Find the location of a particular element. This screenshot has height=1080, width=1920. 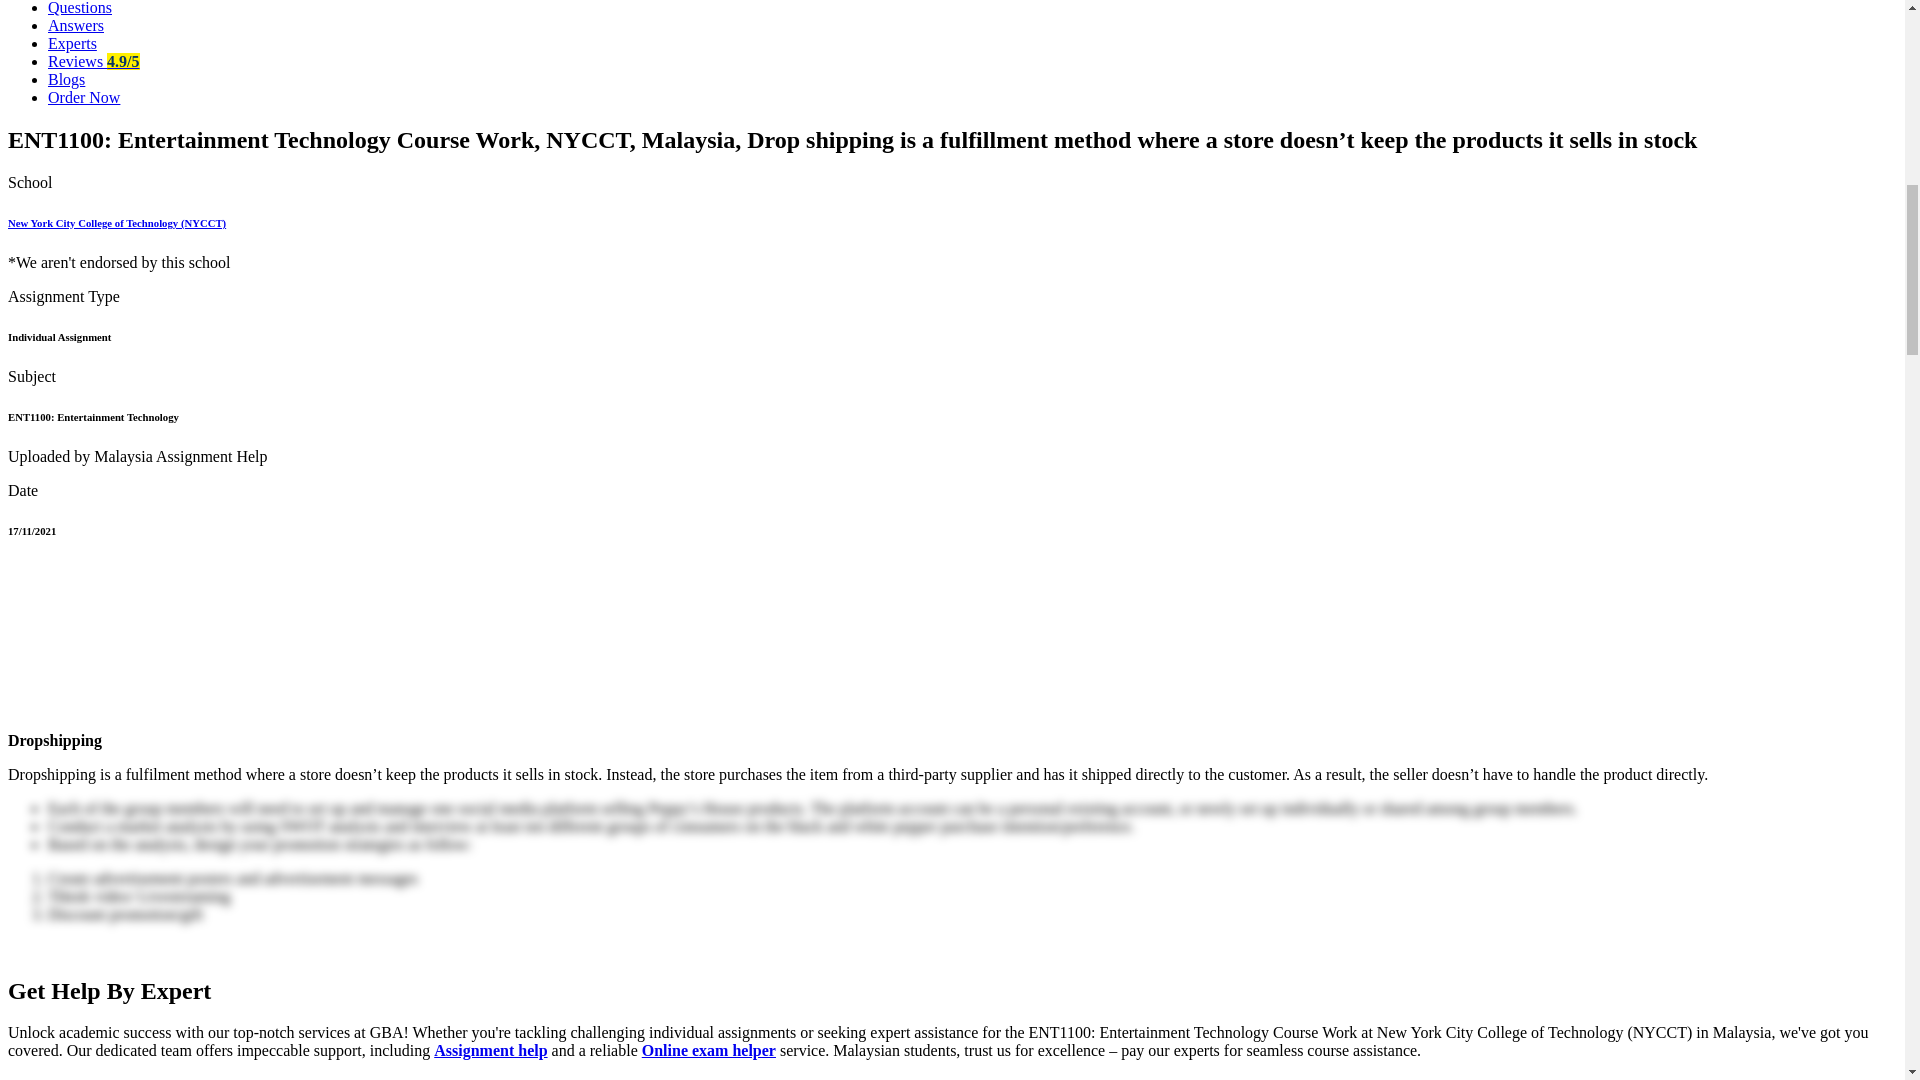

Online exam helper is located at coordinates (708, 1050).